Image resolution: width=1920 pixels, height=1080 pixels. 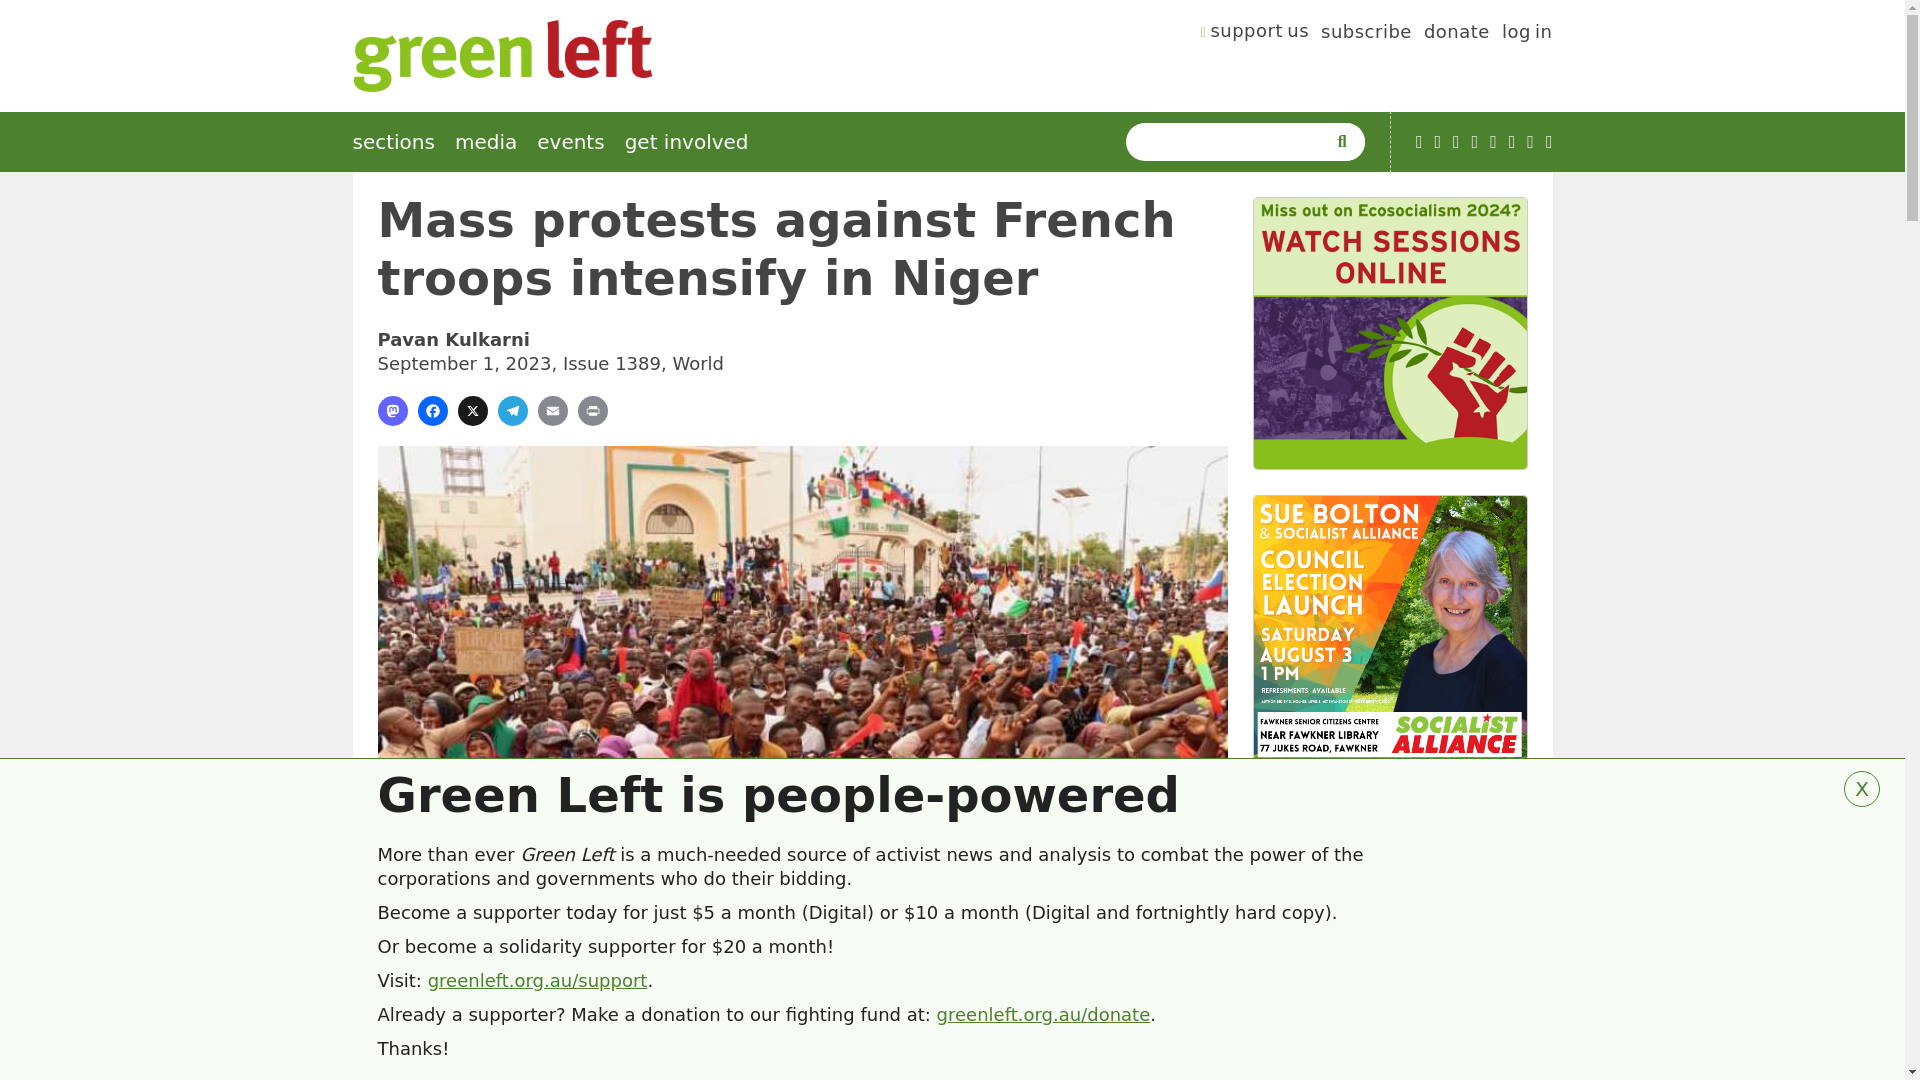 What do you see at coordinates (512, 410) in the screenshot?
I see `Share on Telegram` at bounding box center [512, 410].